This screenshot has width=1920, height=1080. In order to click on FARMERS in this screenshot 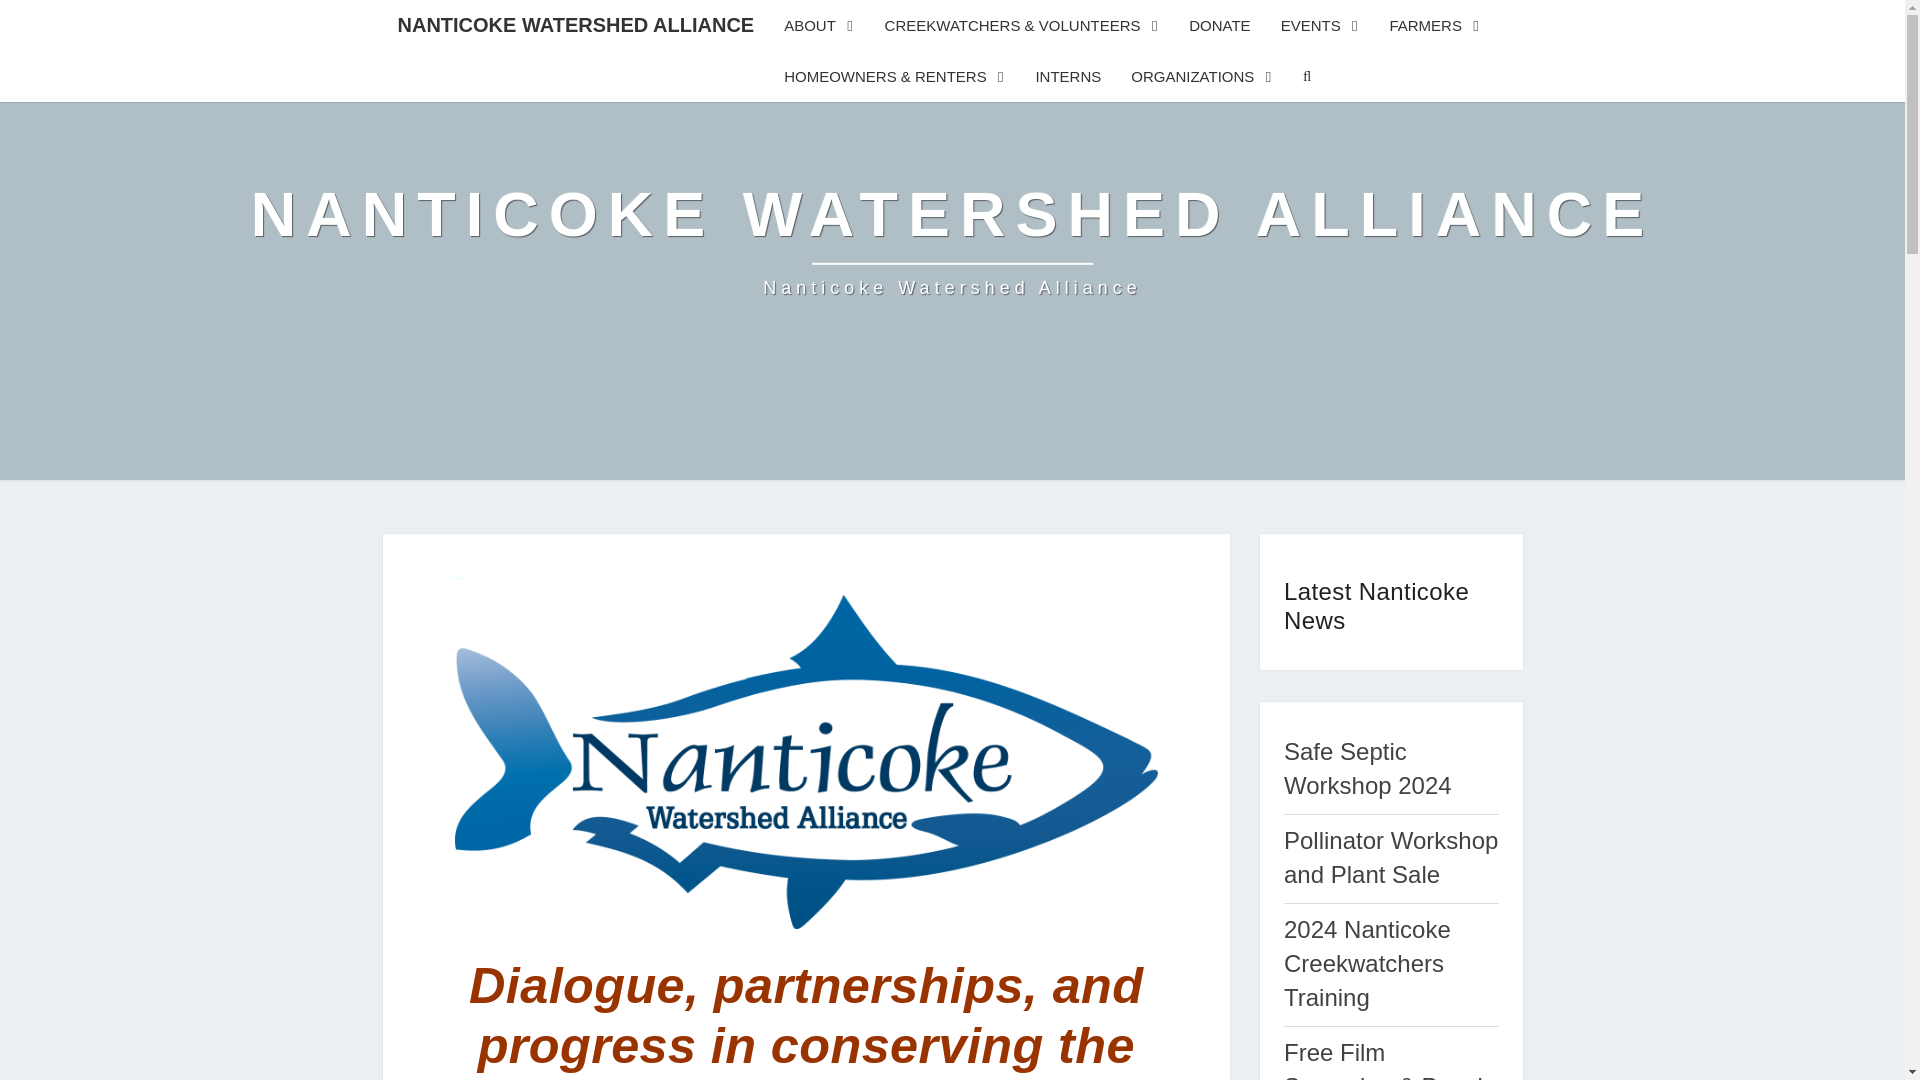, I will do `click(1434, 25)`.